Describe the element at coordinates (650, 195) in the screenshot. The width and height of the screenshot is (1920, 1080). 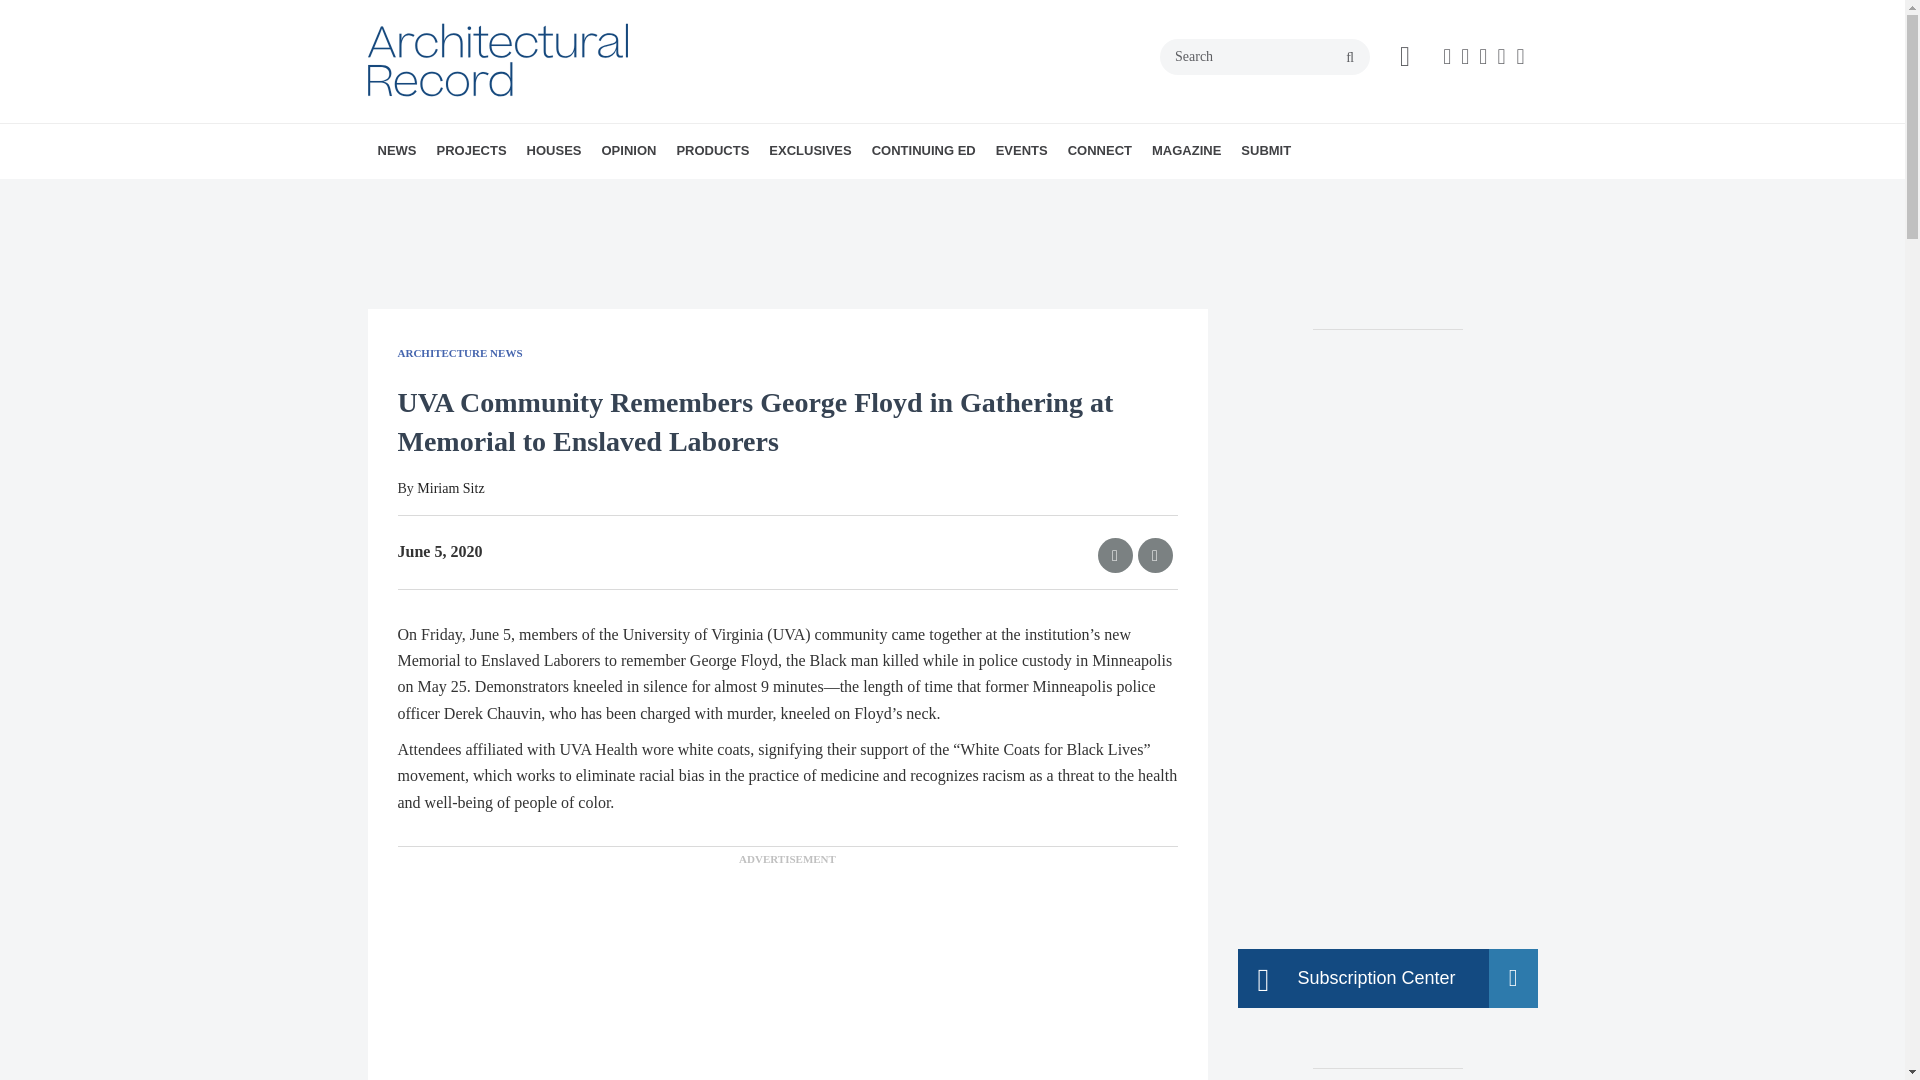
I see `HOUSE OF THE MONTH` at that location.